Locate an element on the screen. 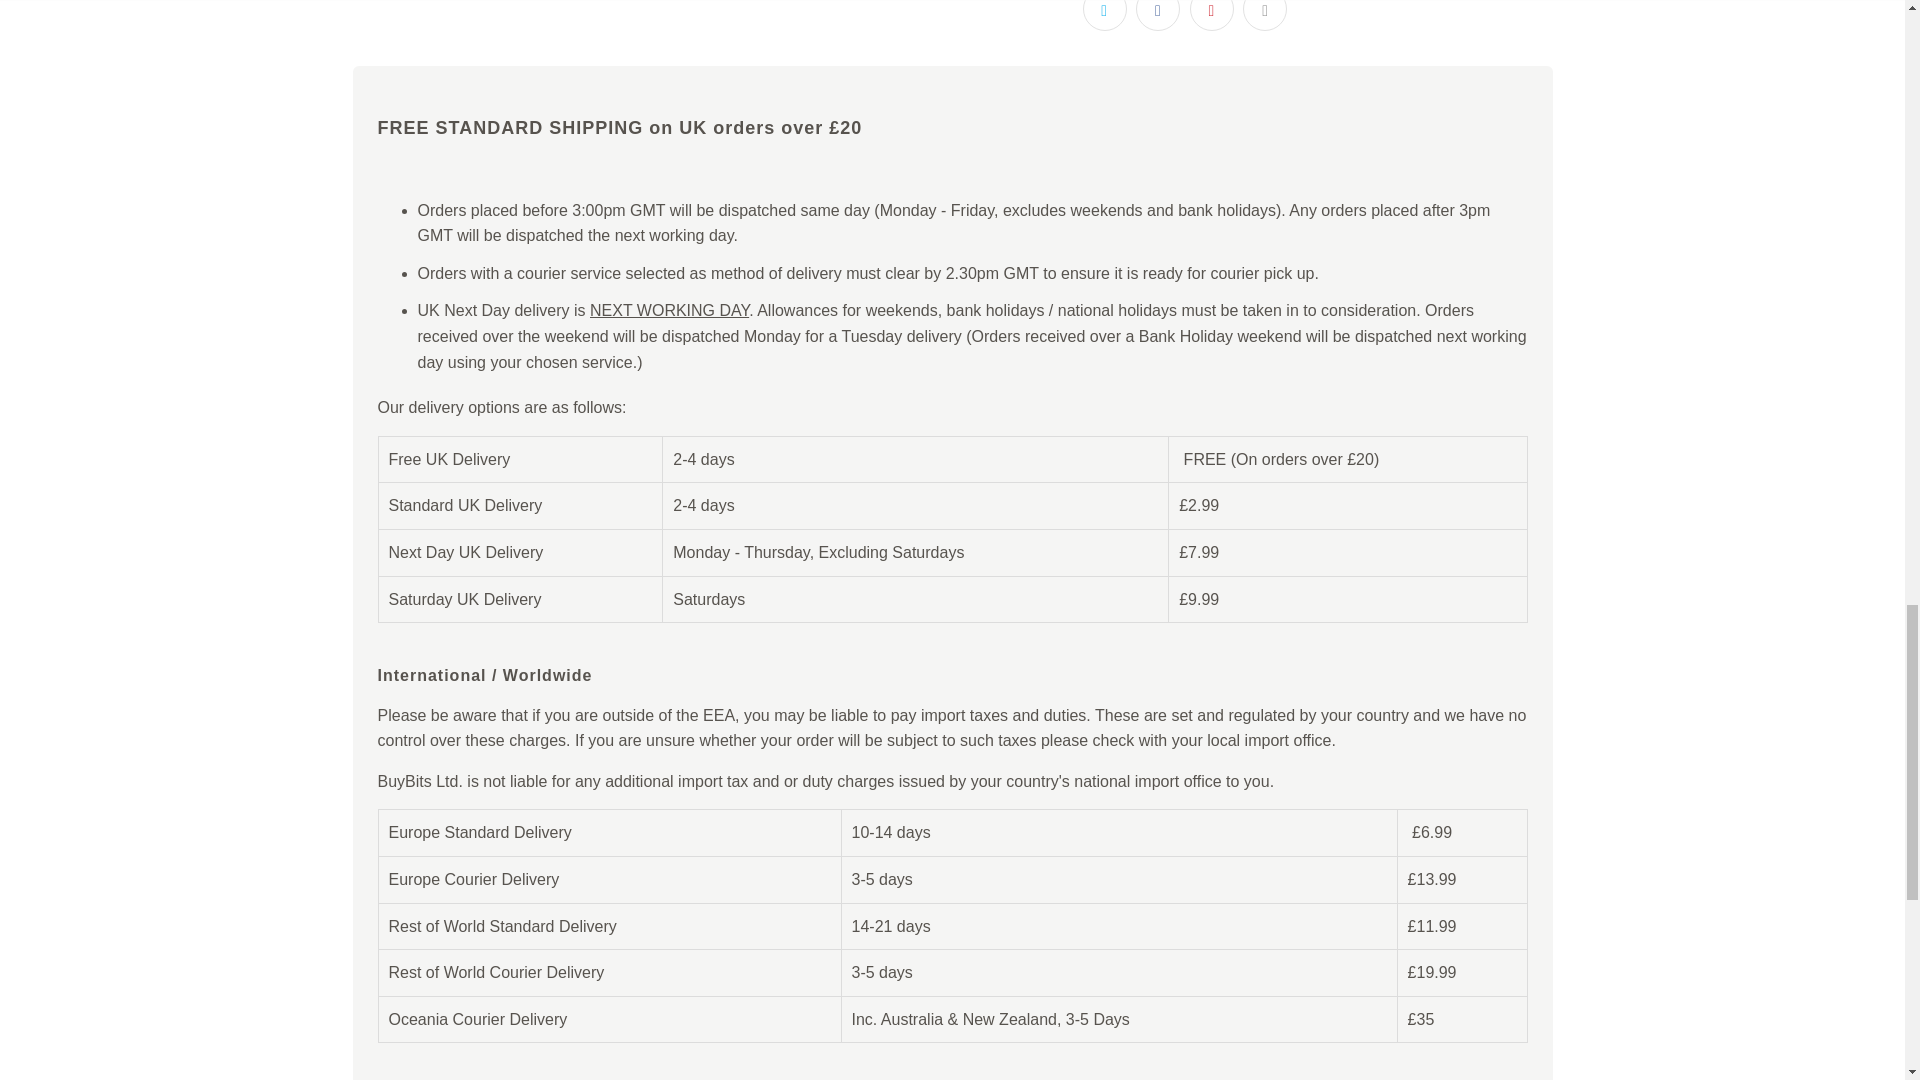 This screenshot has height=1080, width=1920. Share this on Twitter is located at coordinates (1104, 16).